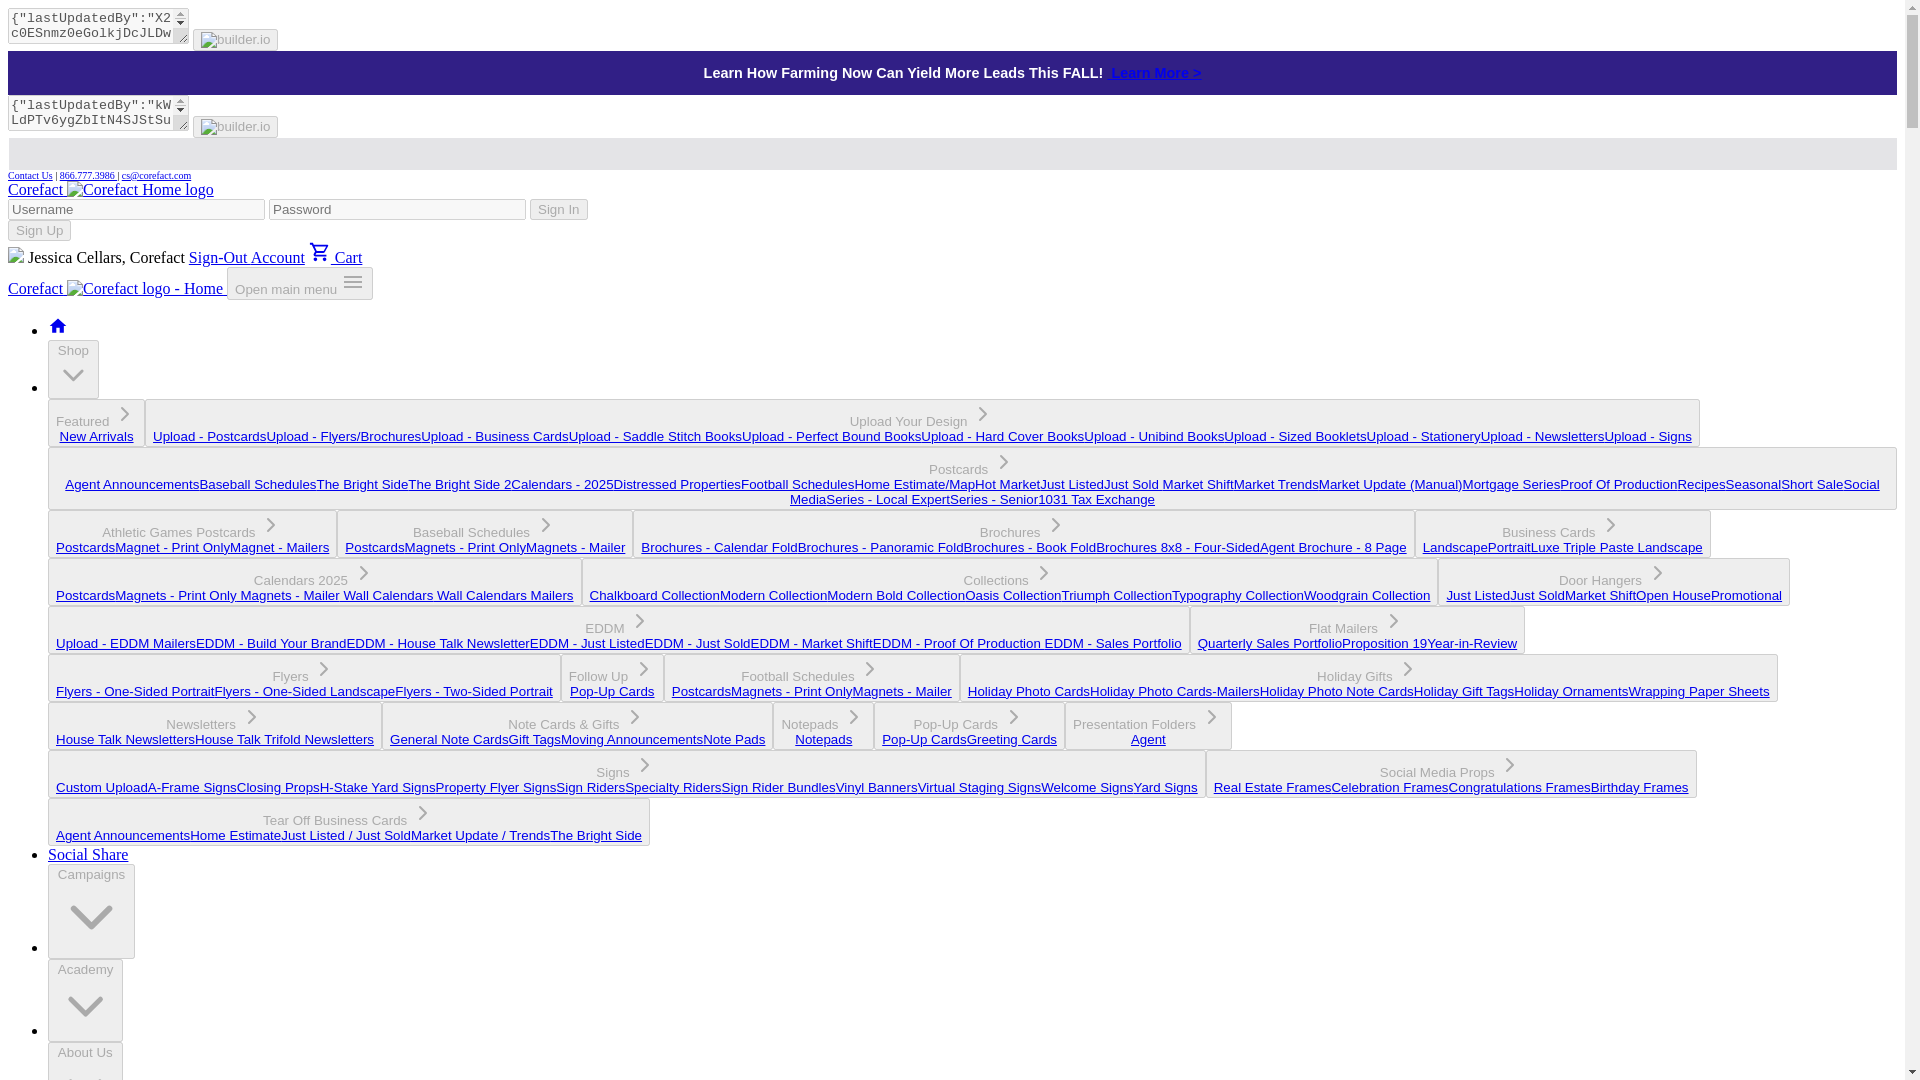 This screenshot has width=1920, height=1080. What do you see at coordinates (30, 175) in the screenshot?
I see `Contact Us` at bounding box center [30, 175].